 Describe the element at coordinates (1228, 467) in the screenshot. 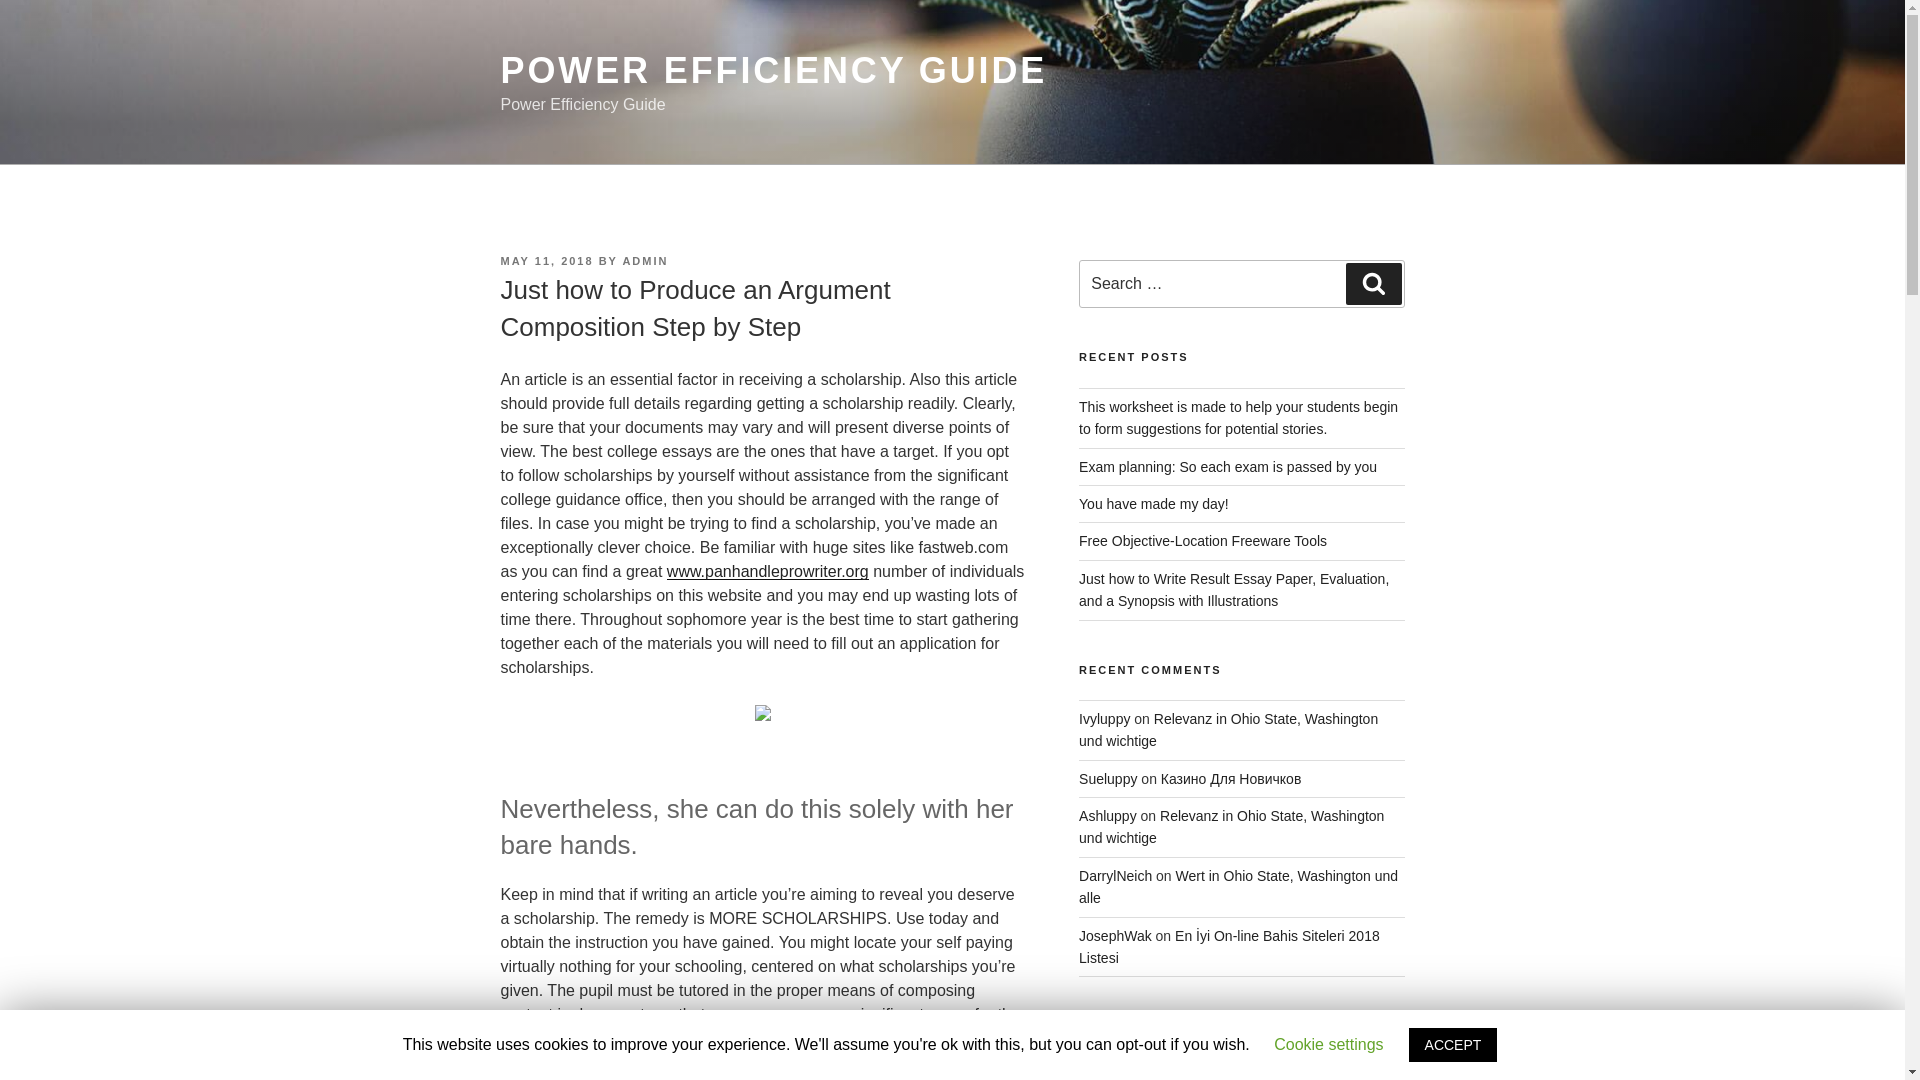

I see `Exam planning: So each exam is passed by you` at that location.